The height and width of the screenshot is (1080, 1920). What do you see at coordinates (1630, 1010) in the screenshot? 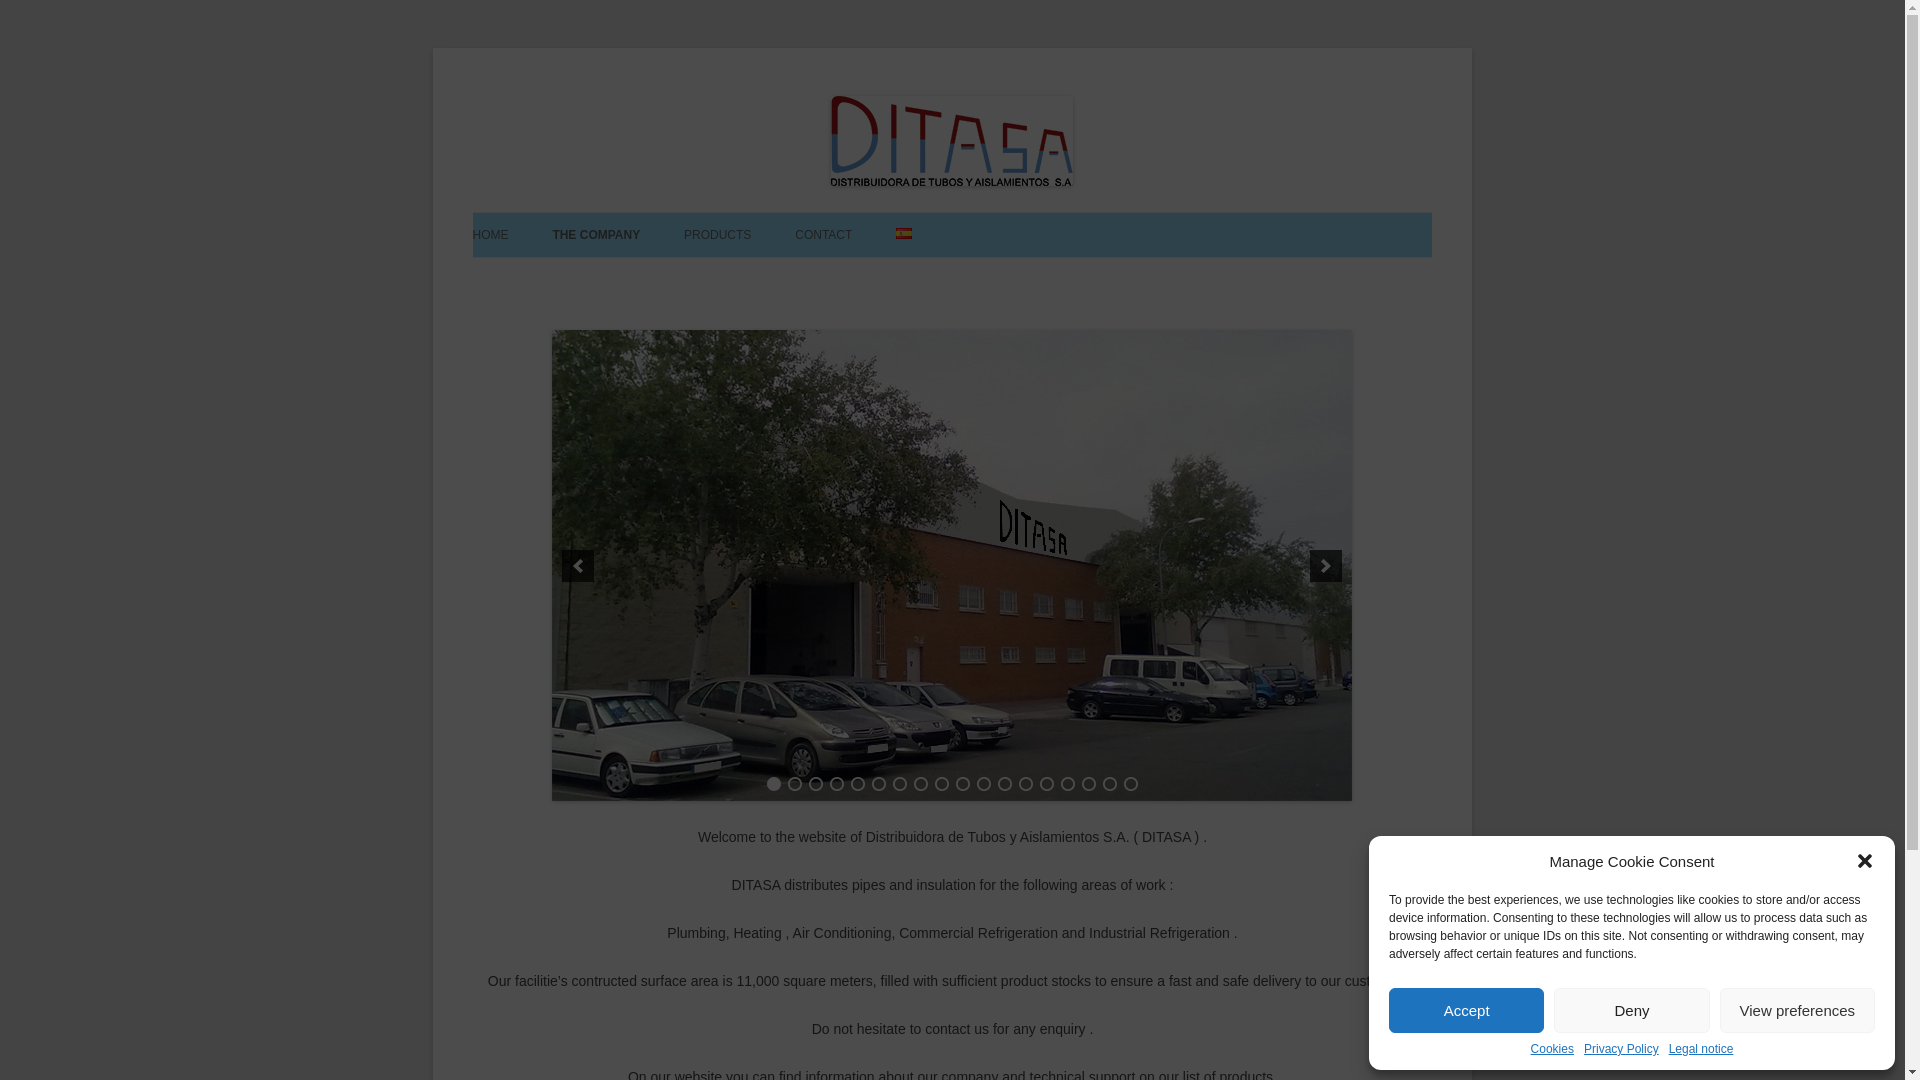
I see `Deny` at bounding box center [1630, 1010].